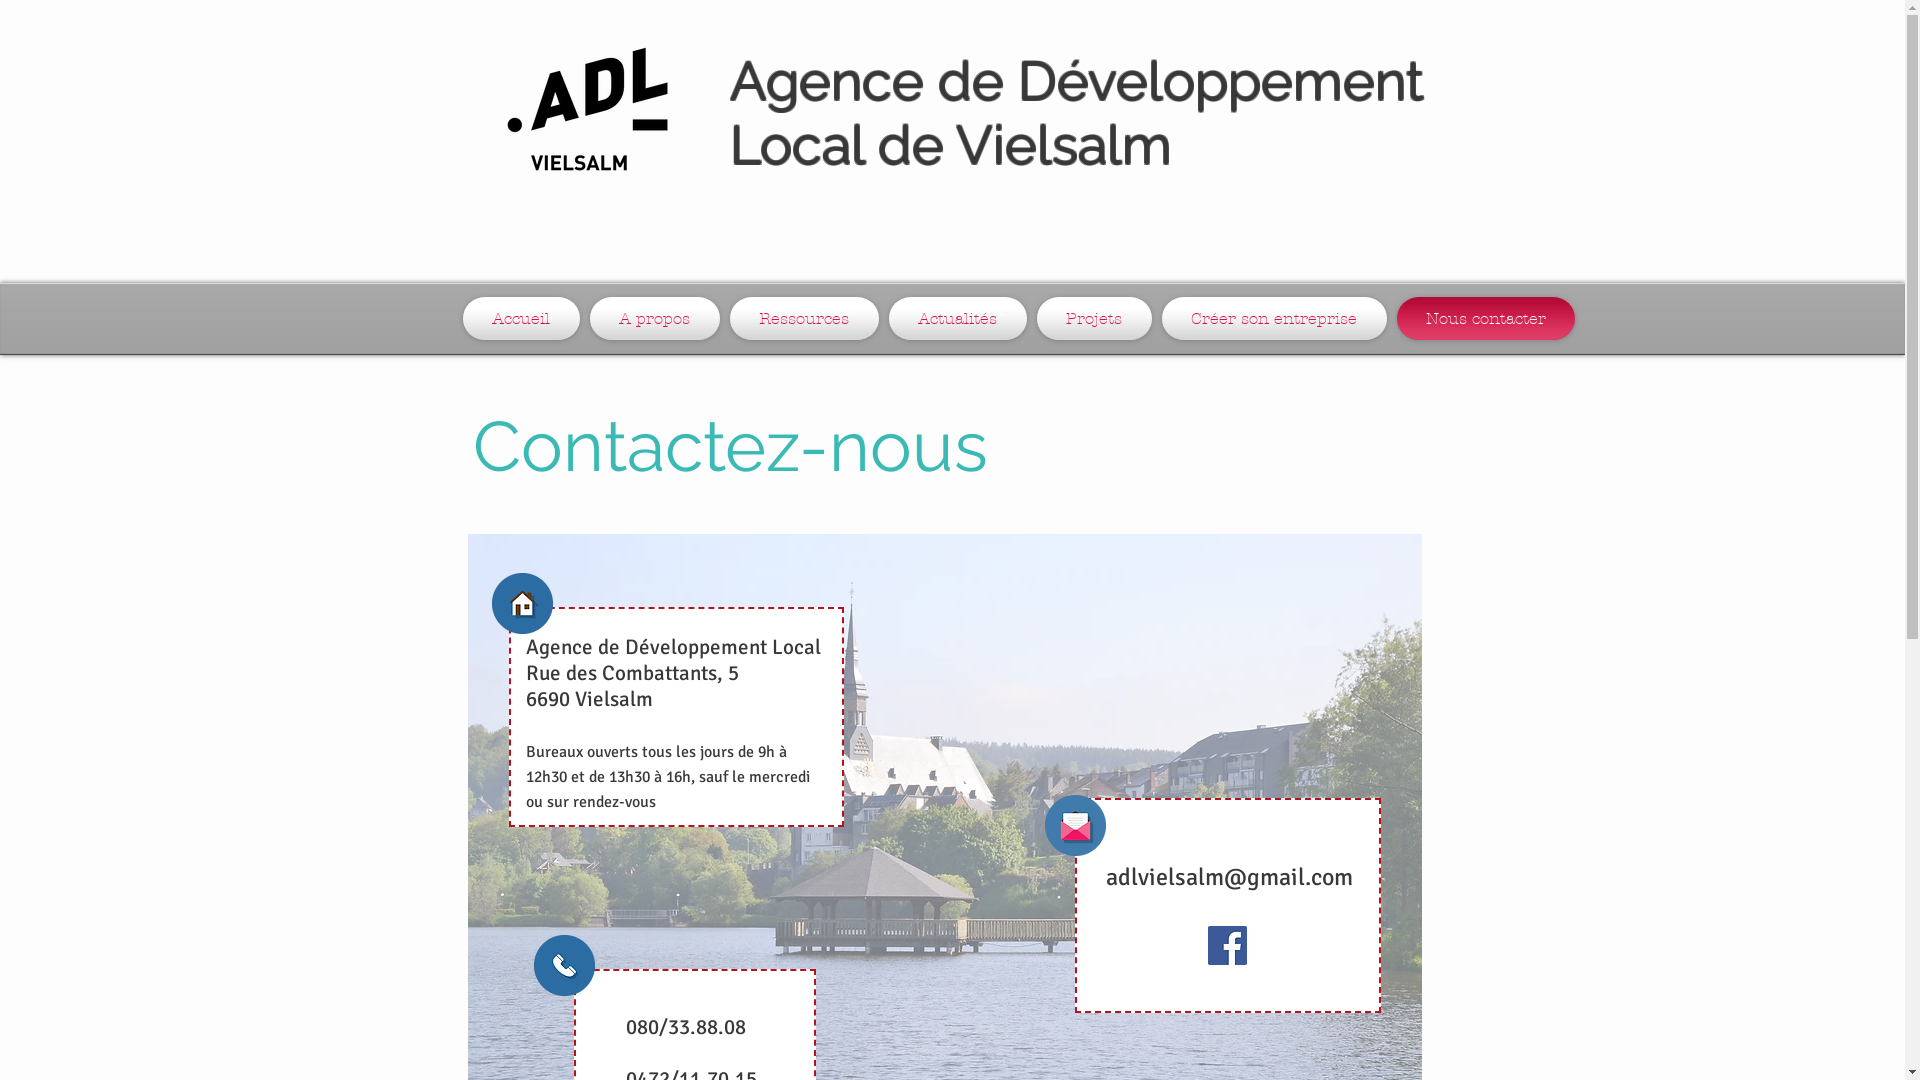 The image size is (1920, 1080). Describe the element at coordinates (1230, 877) in the screenshot. I see `adlvielsalm@gmail.com` at that location.